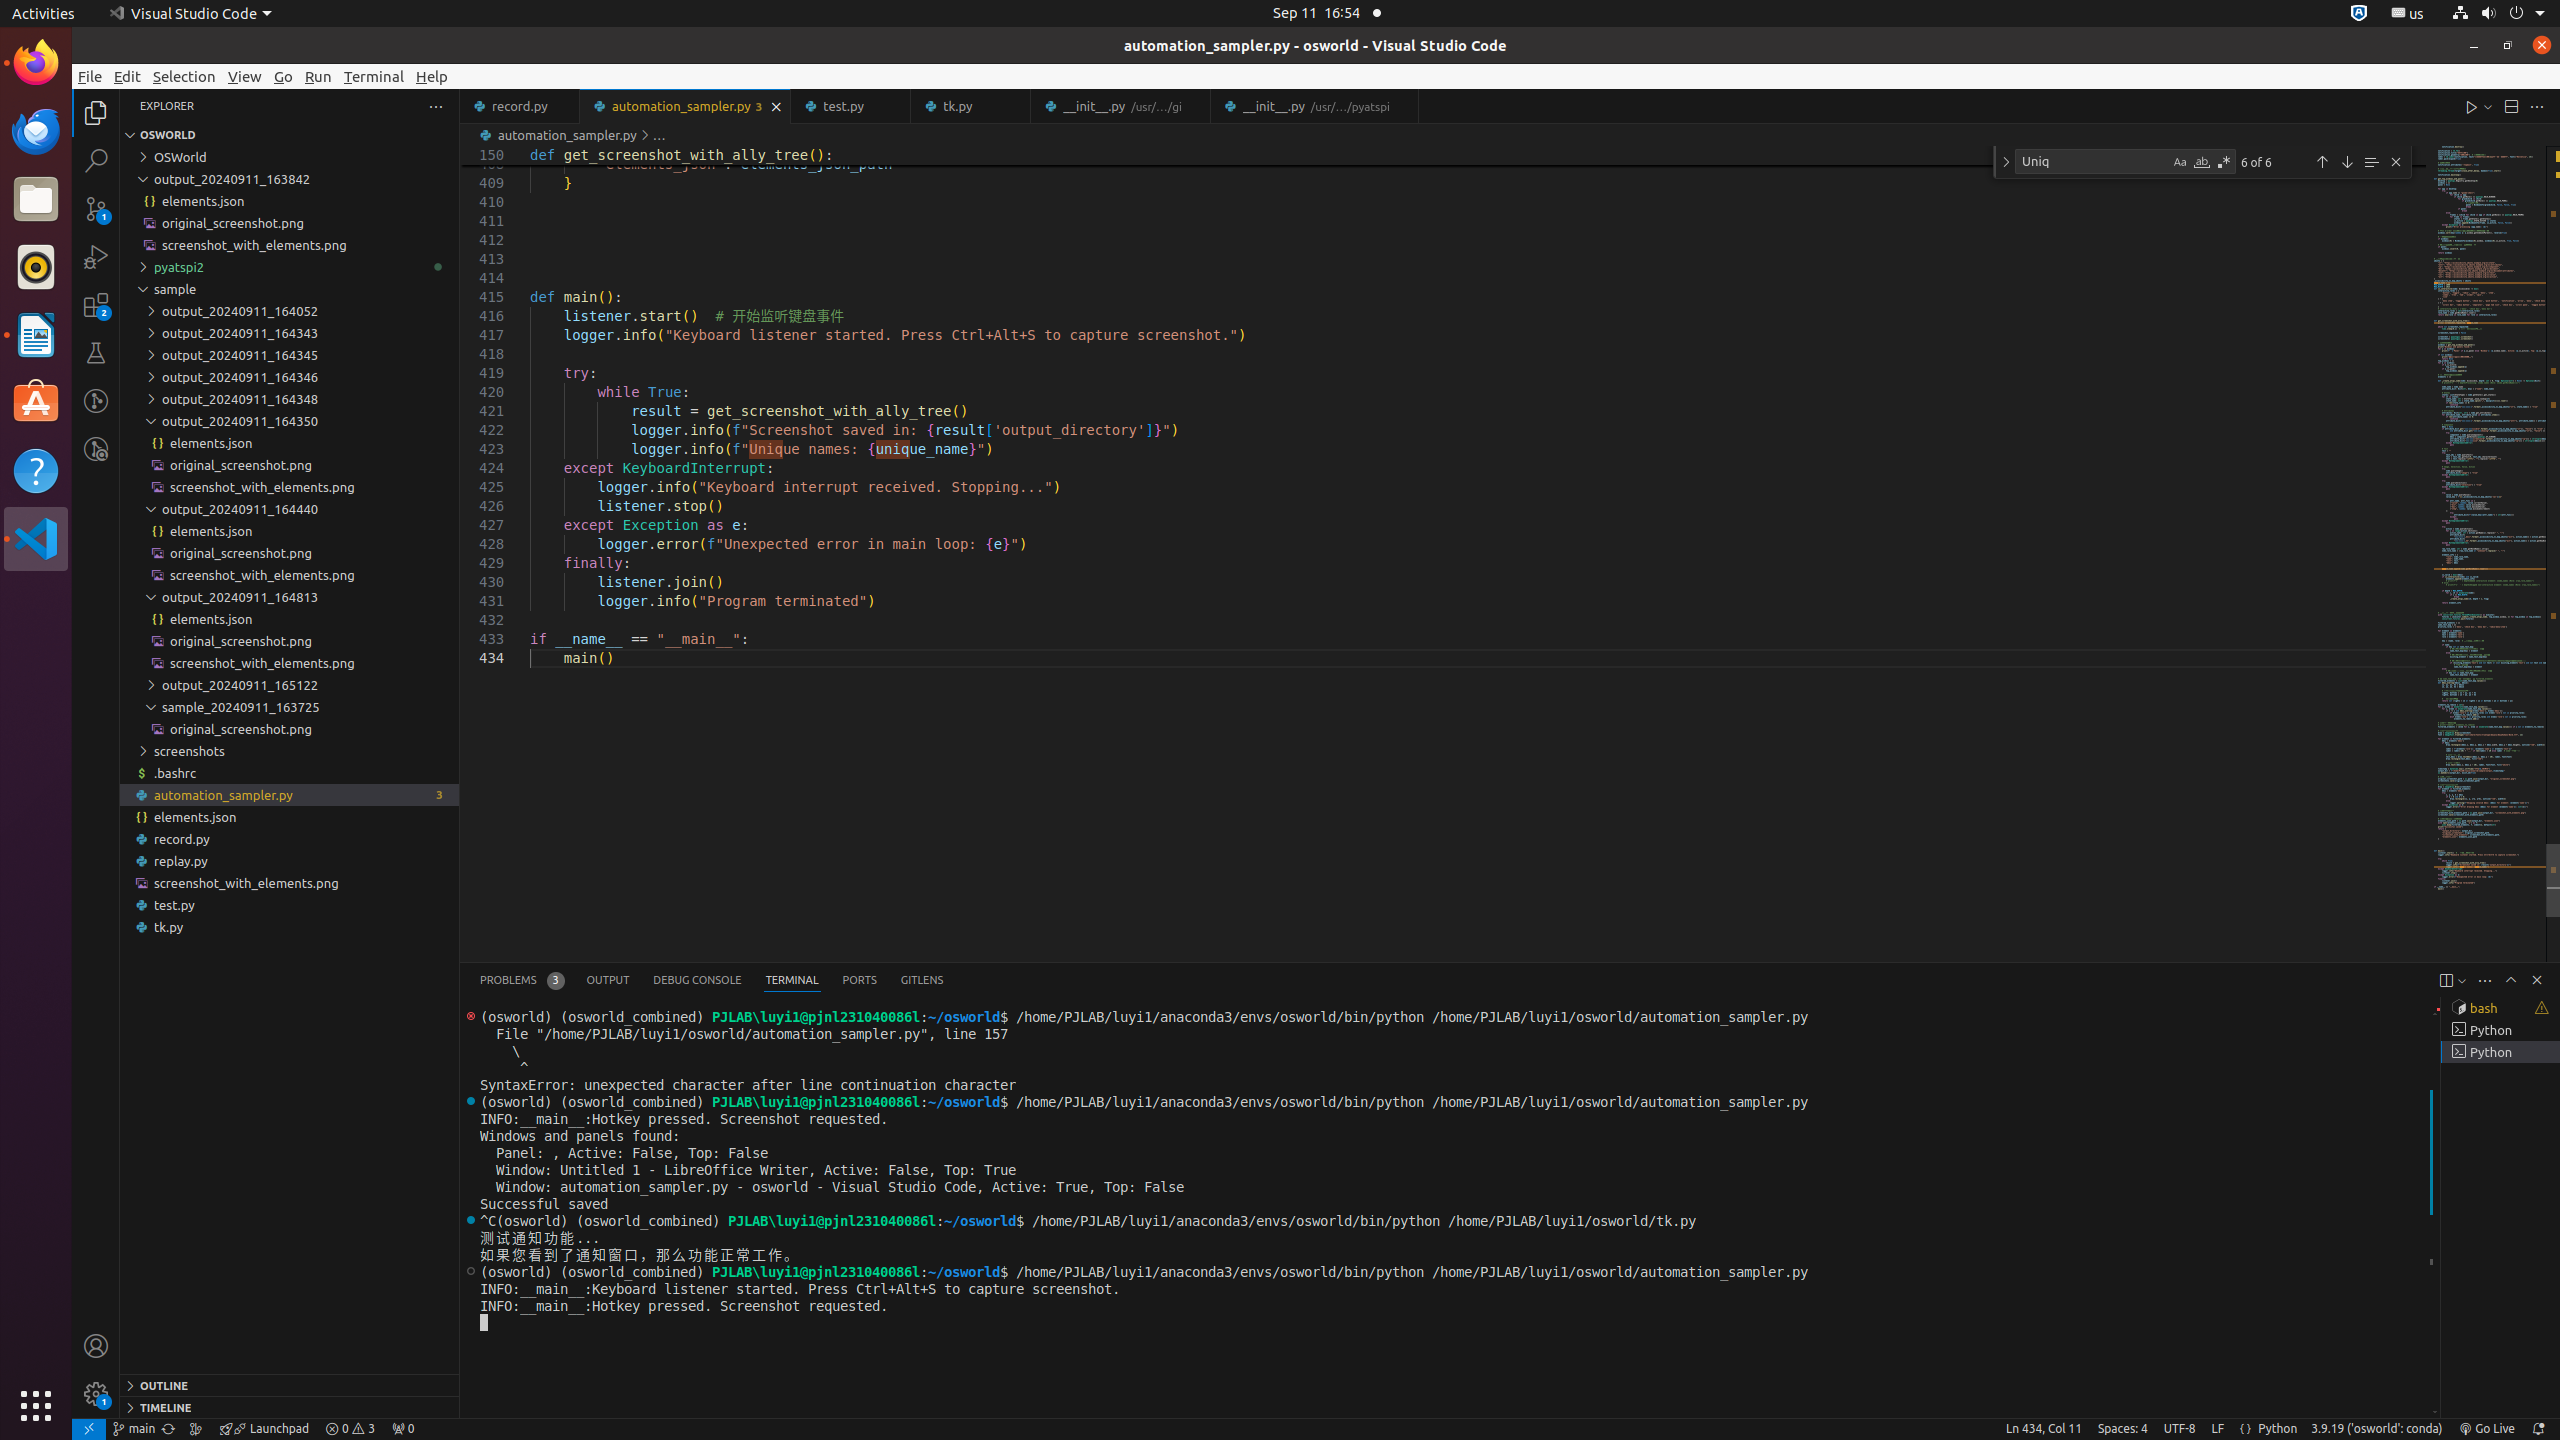 This screenshot has width=2560, height=1440. What do you see at coordinates (972, 106) in the screenshot?
I see `tk.py` at bounding box center [972, 106].